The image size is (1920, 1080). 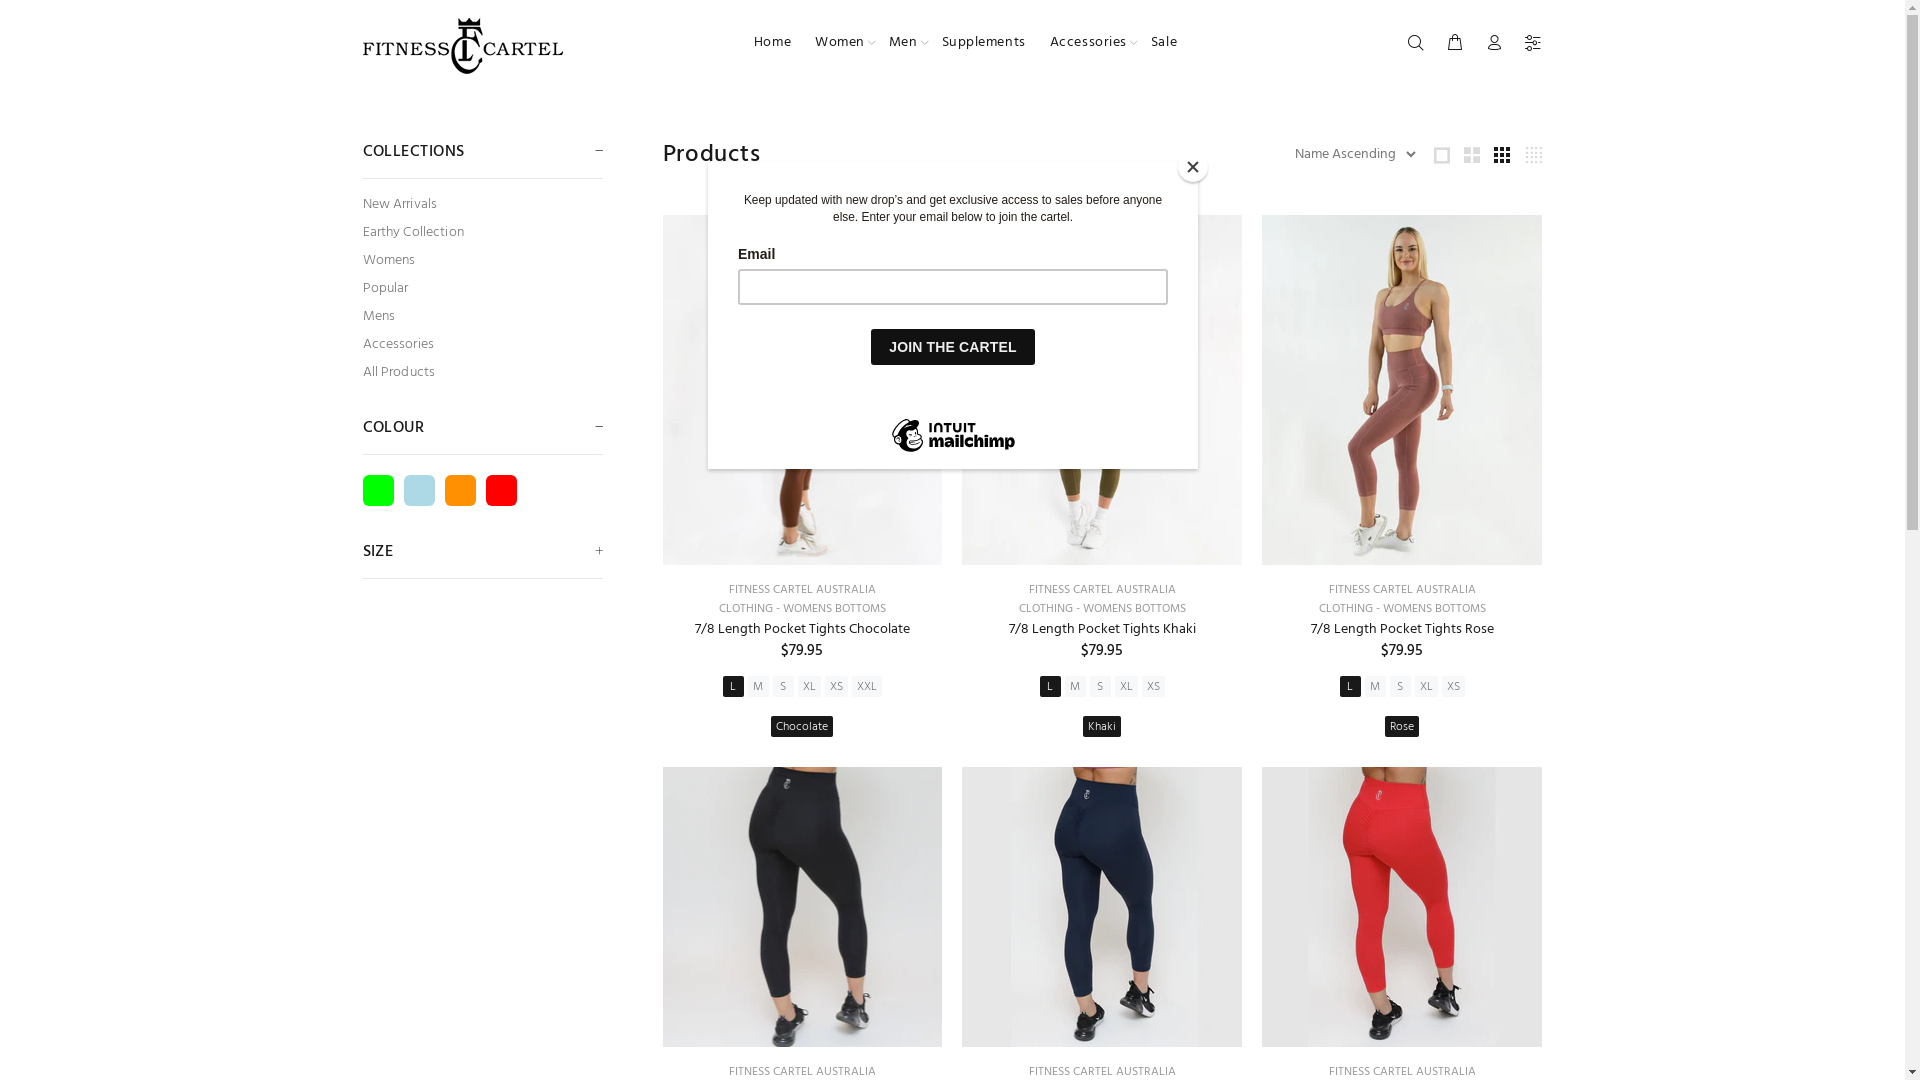 What do you see at coordinates (482, 233) in the screenshot?
I see `Earthy Collection` at bounding box center [482, 233].